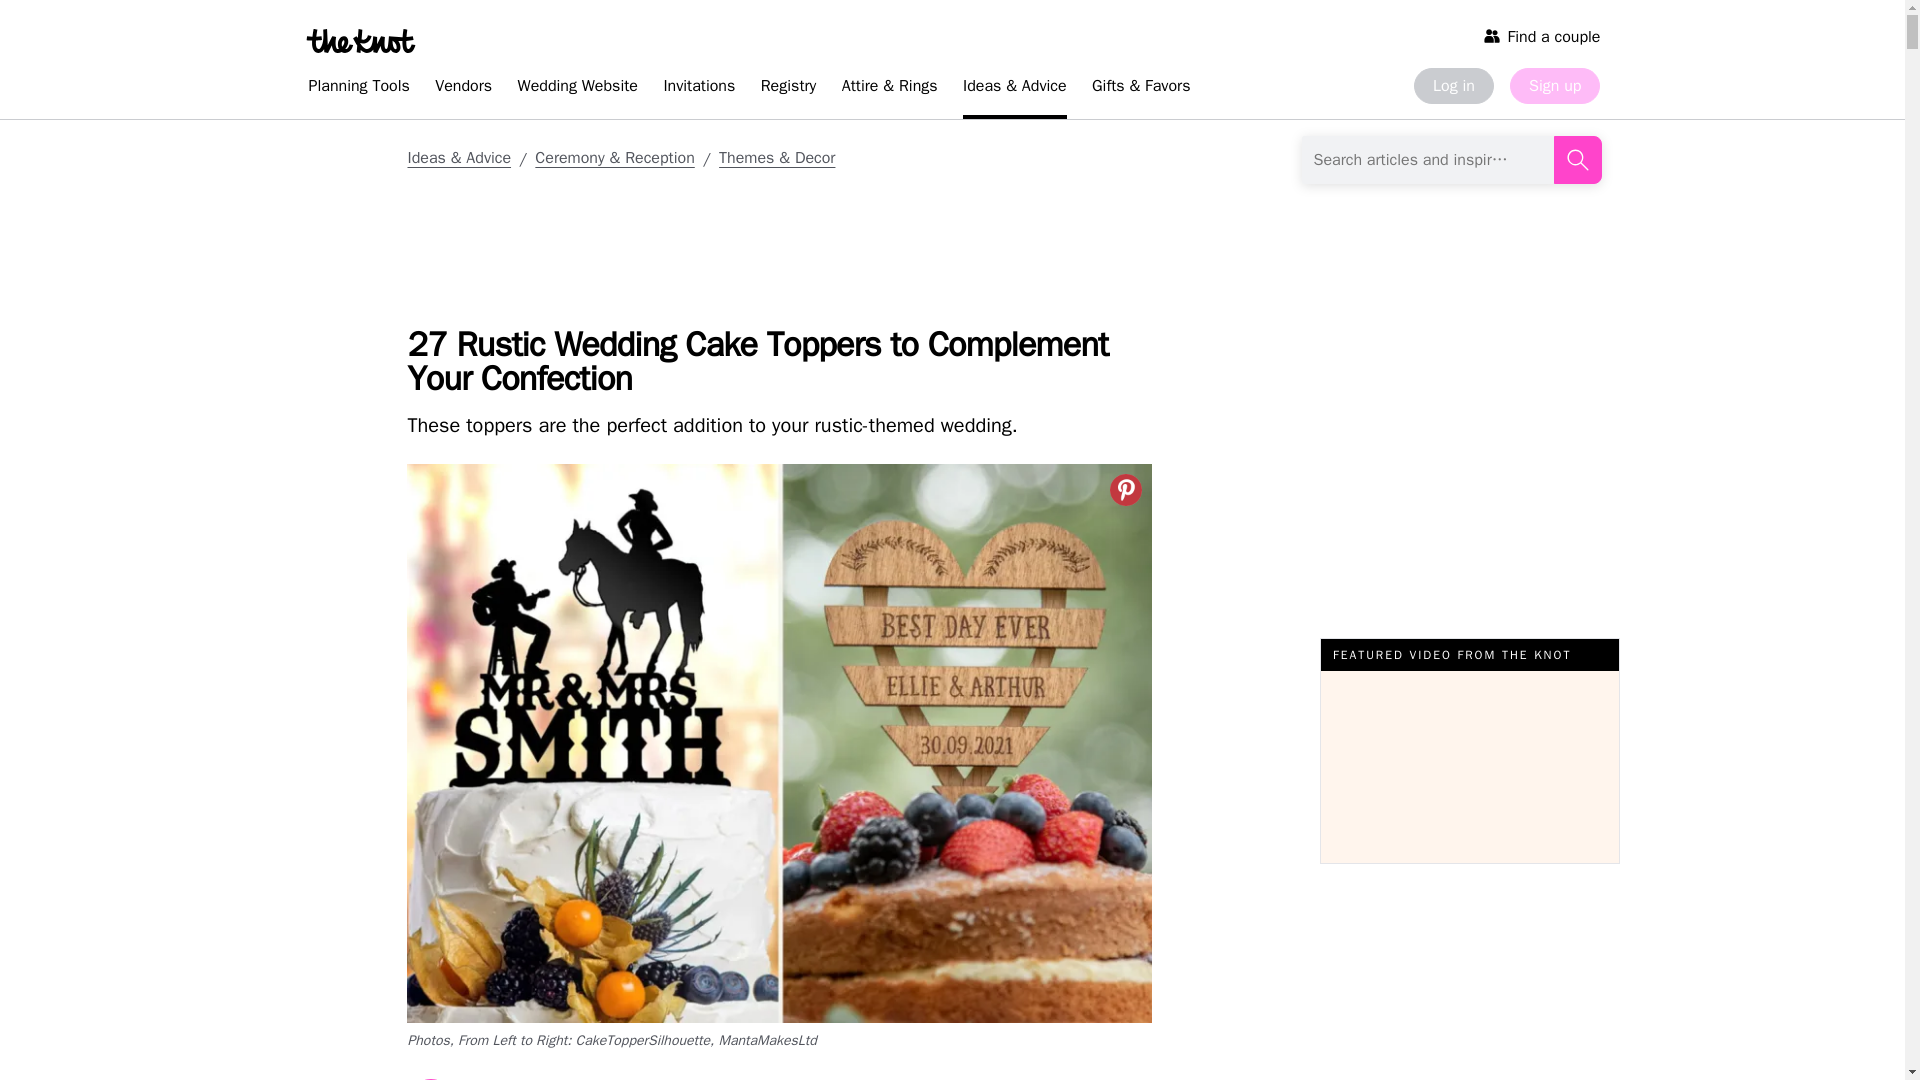 The width and height of the screenshot is (1920, 1080). Describe the element at coordinates (578, 89) in the screenshot. I see `Wedding Website` at that location.